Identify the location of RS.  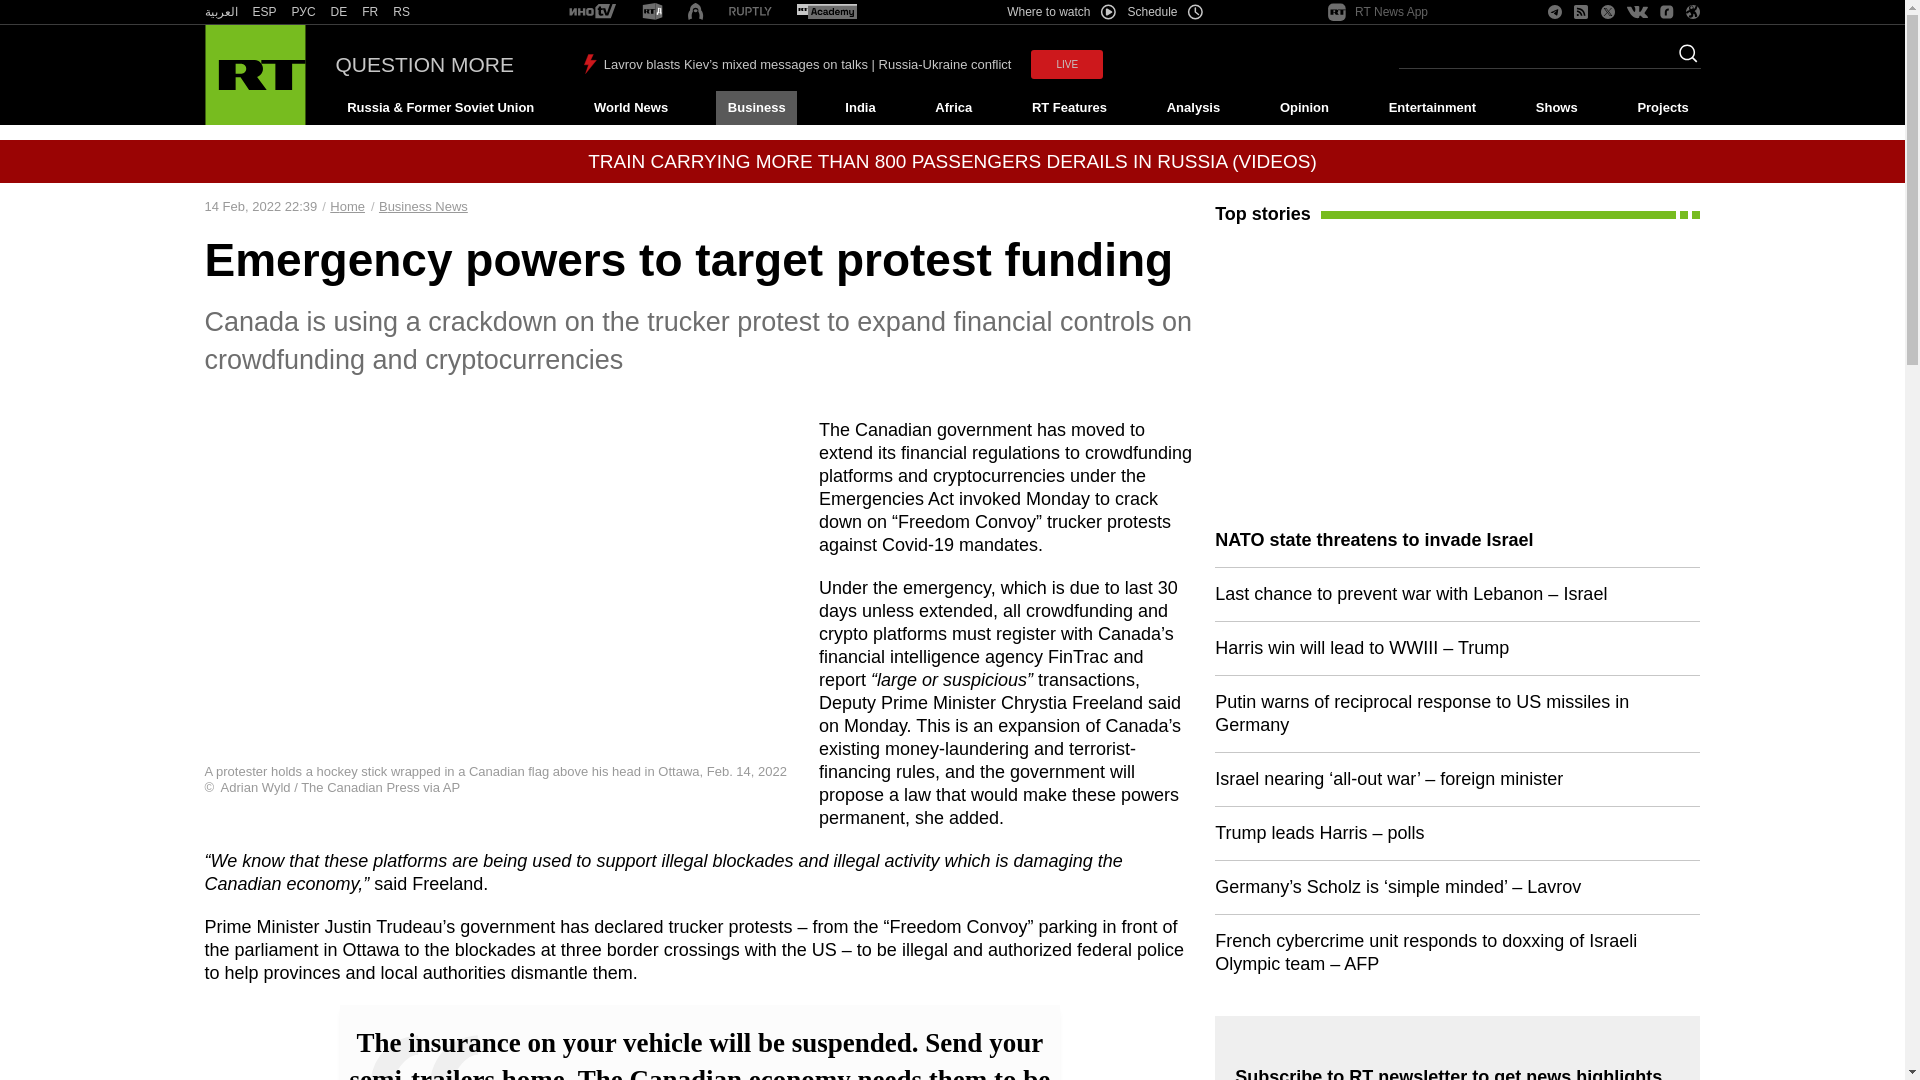
(402, 12).